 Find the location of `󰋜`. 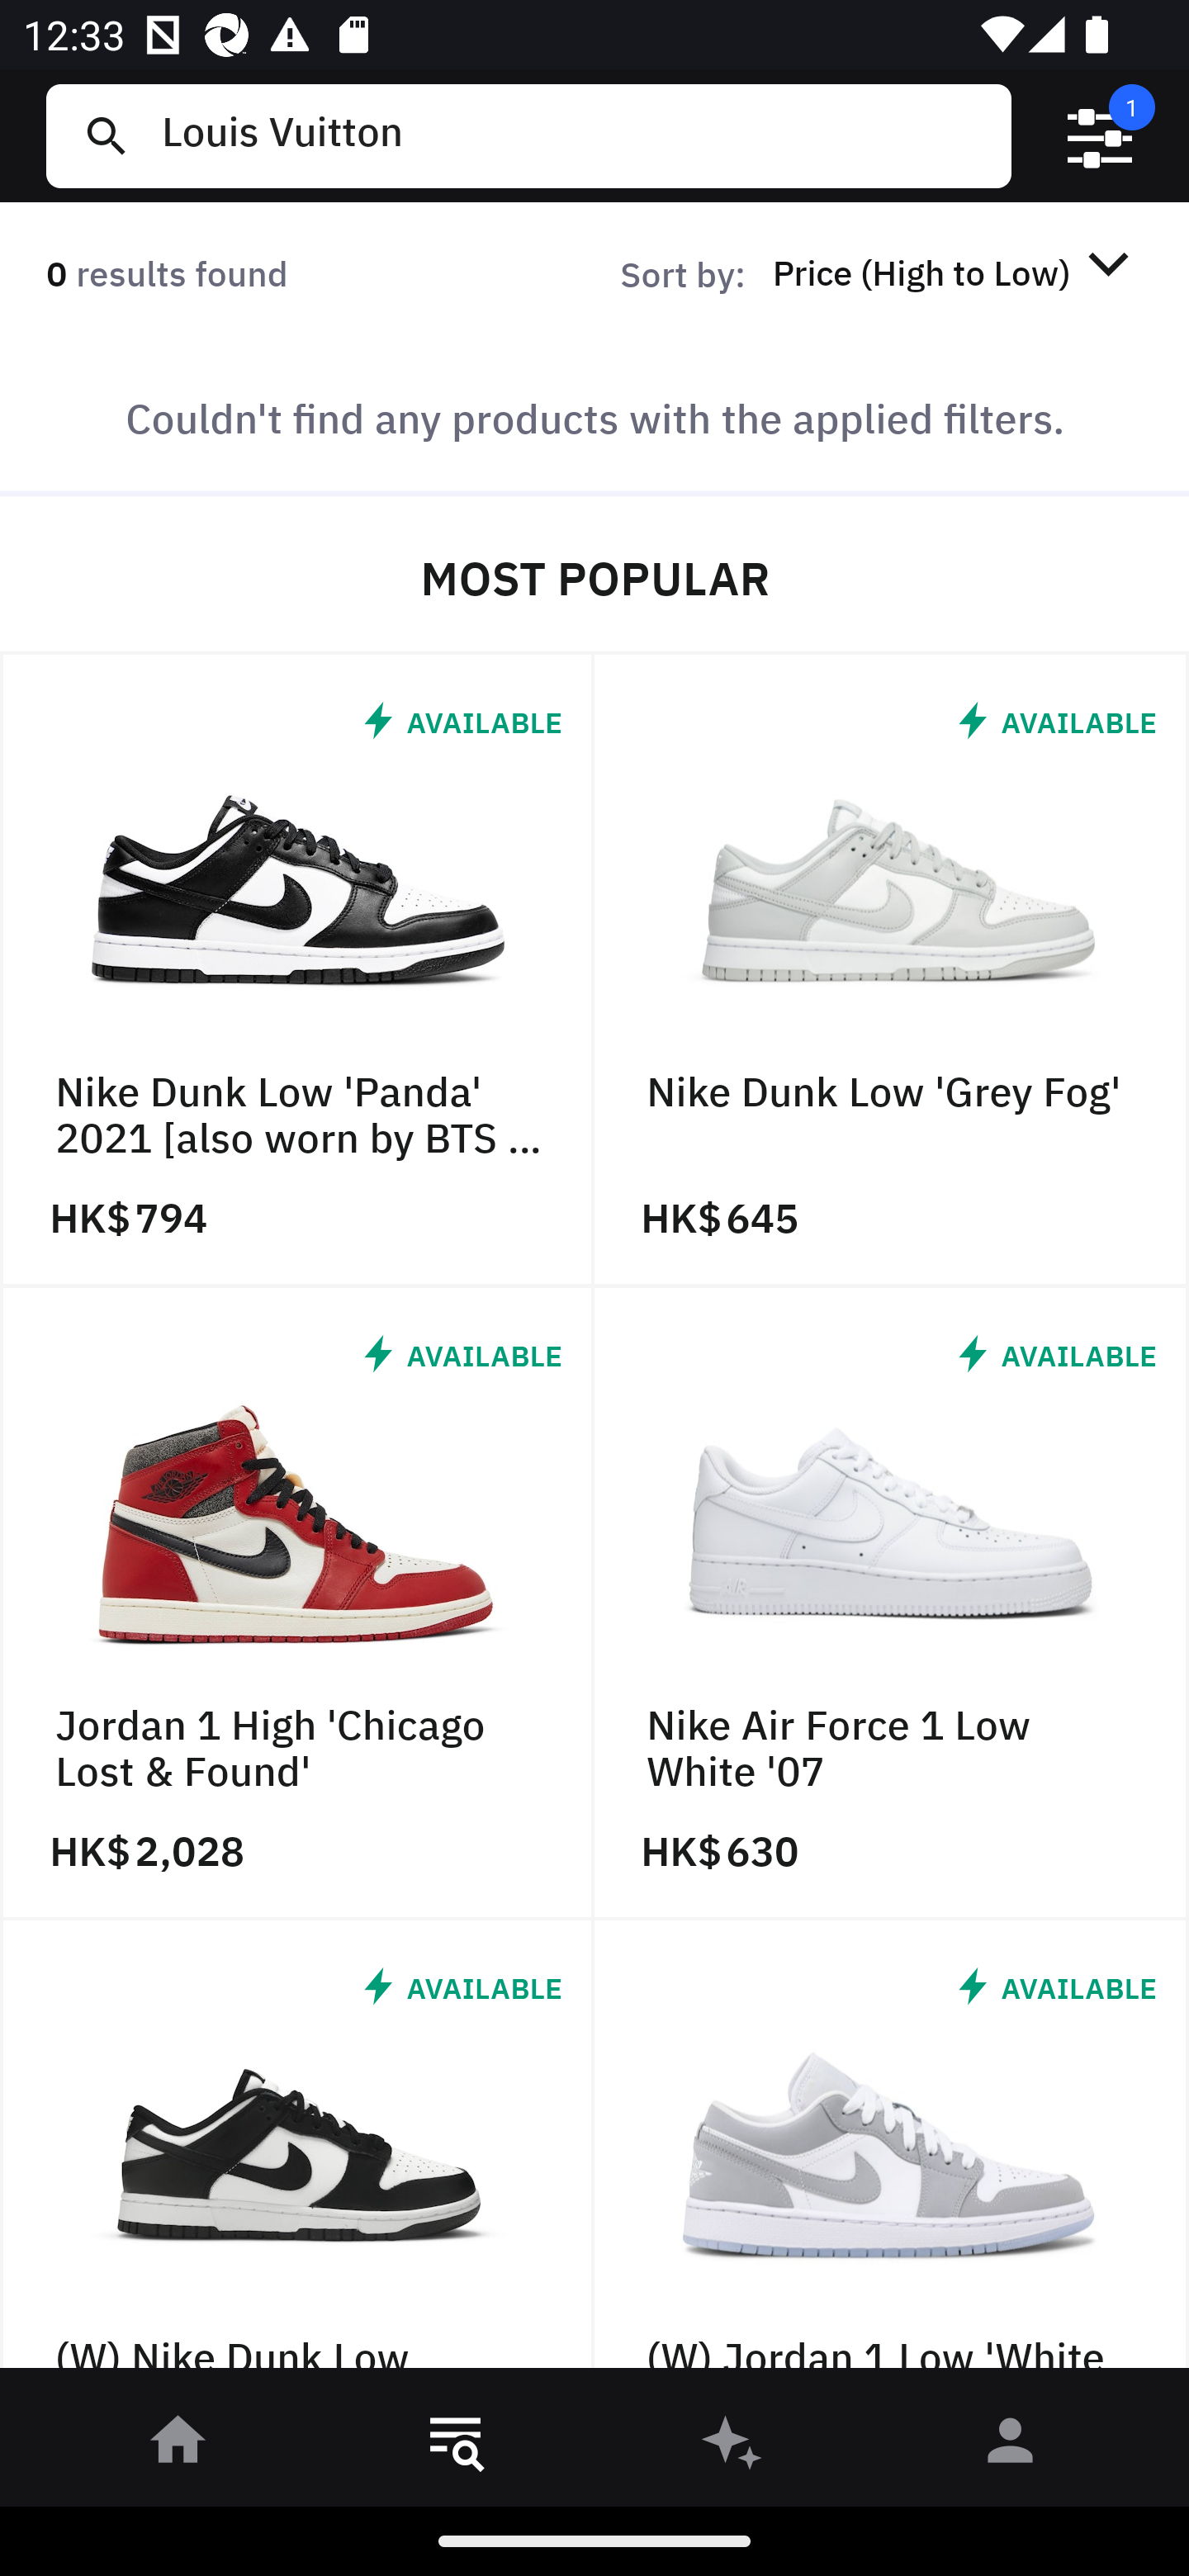

󰋜 is located at coordinates (178, 2446).